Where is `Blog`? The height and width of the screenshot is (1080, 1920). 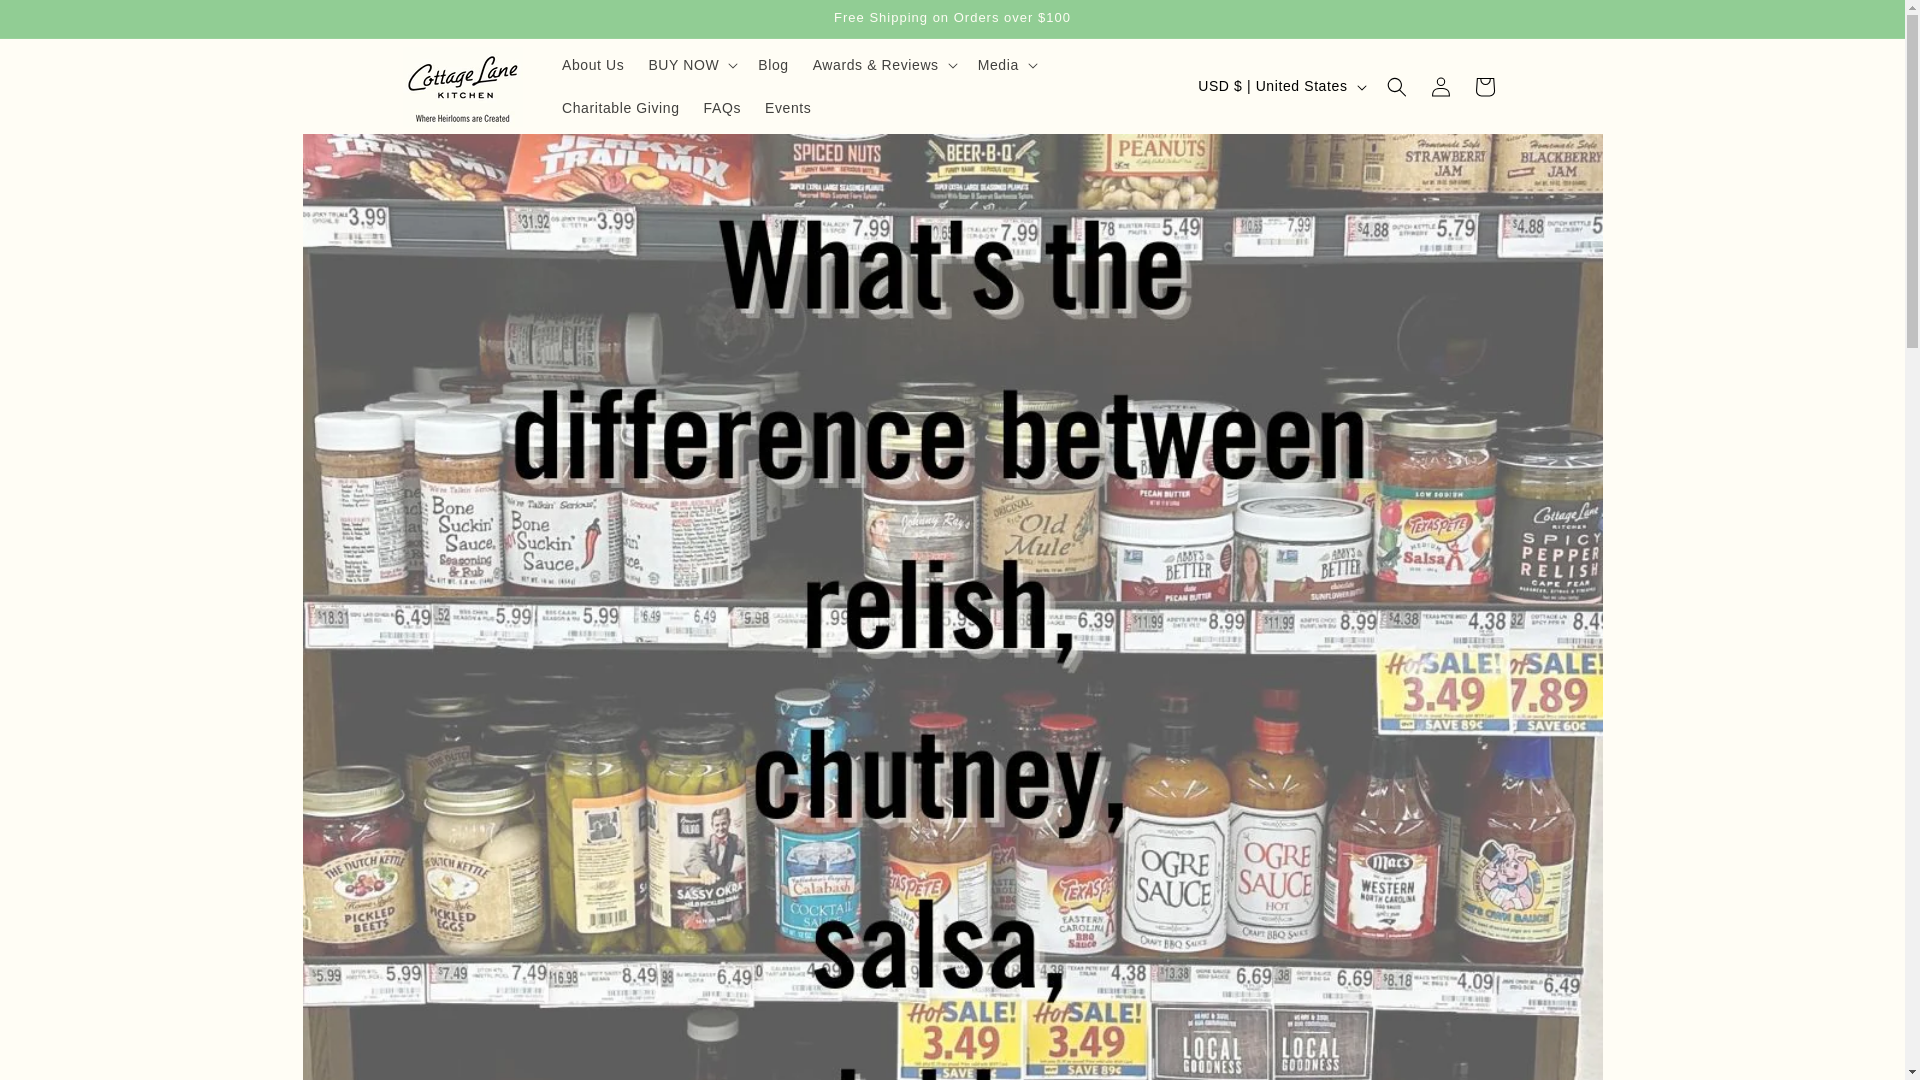
Blog is located at coordinates (773, 65).